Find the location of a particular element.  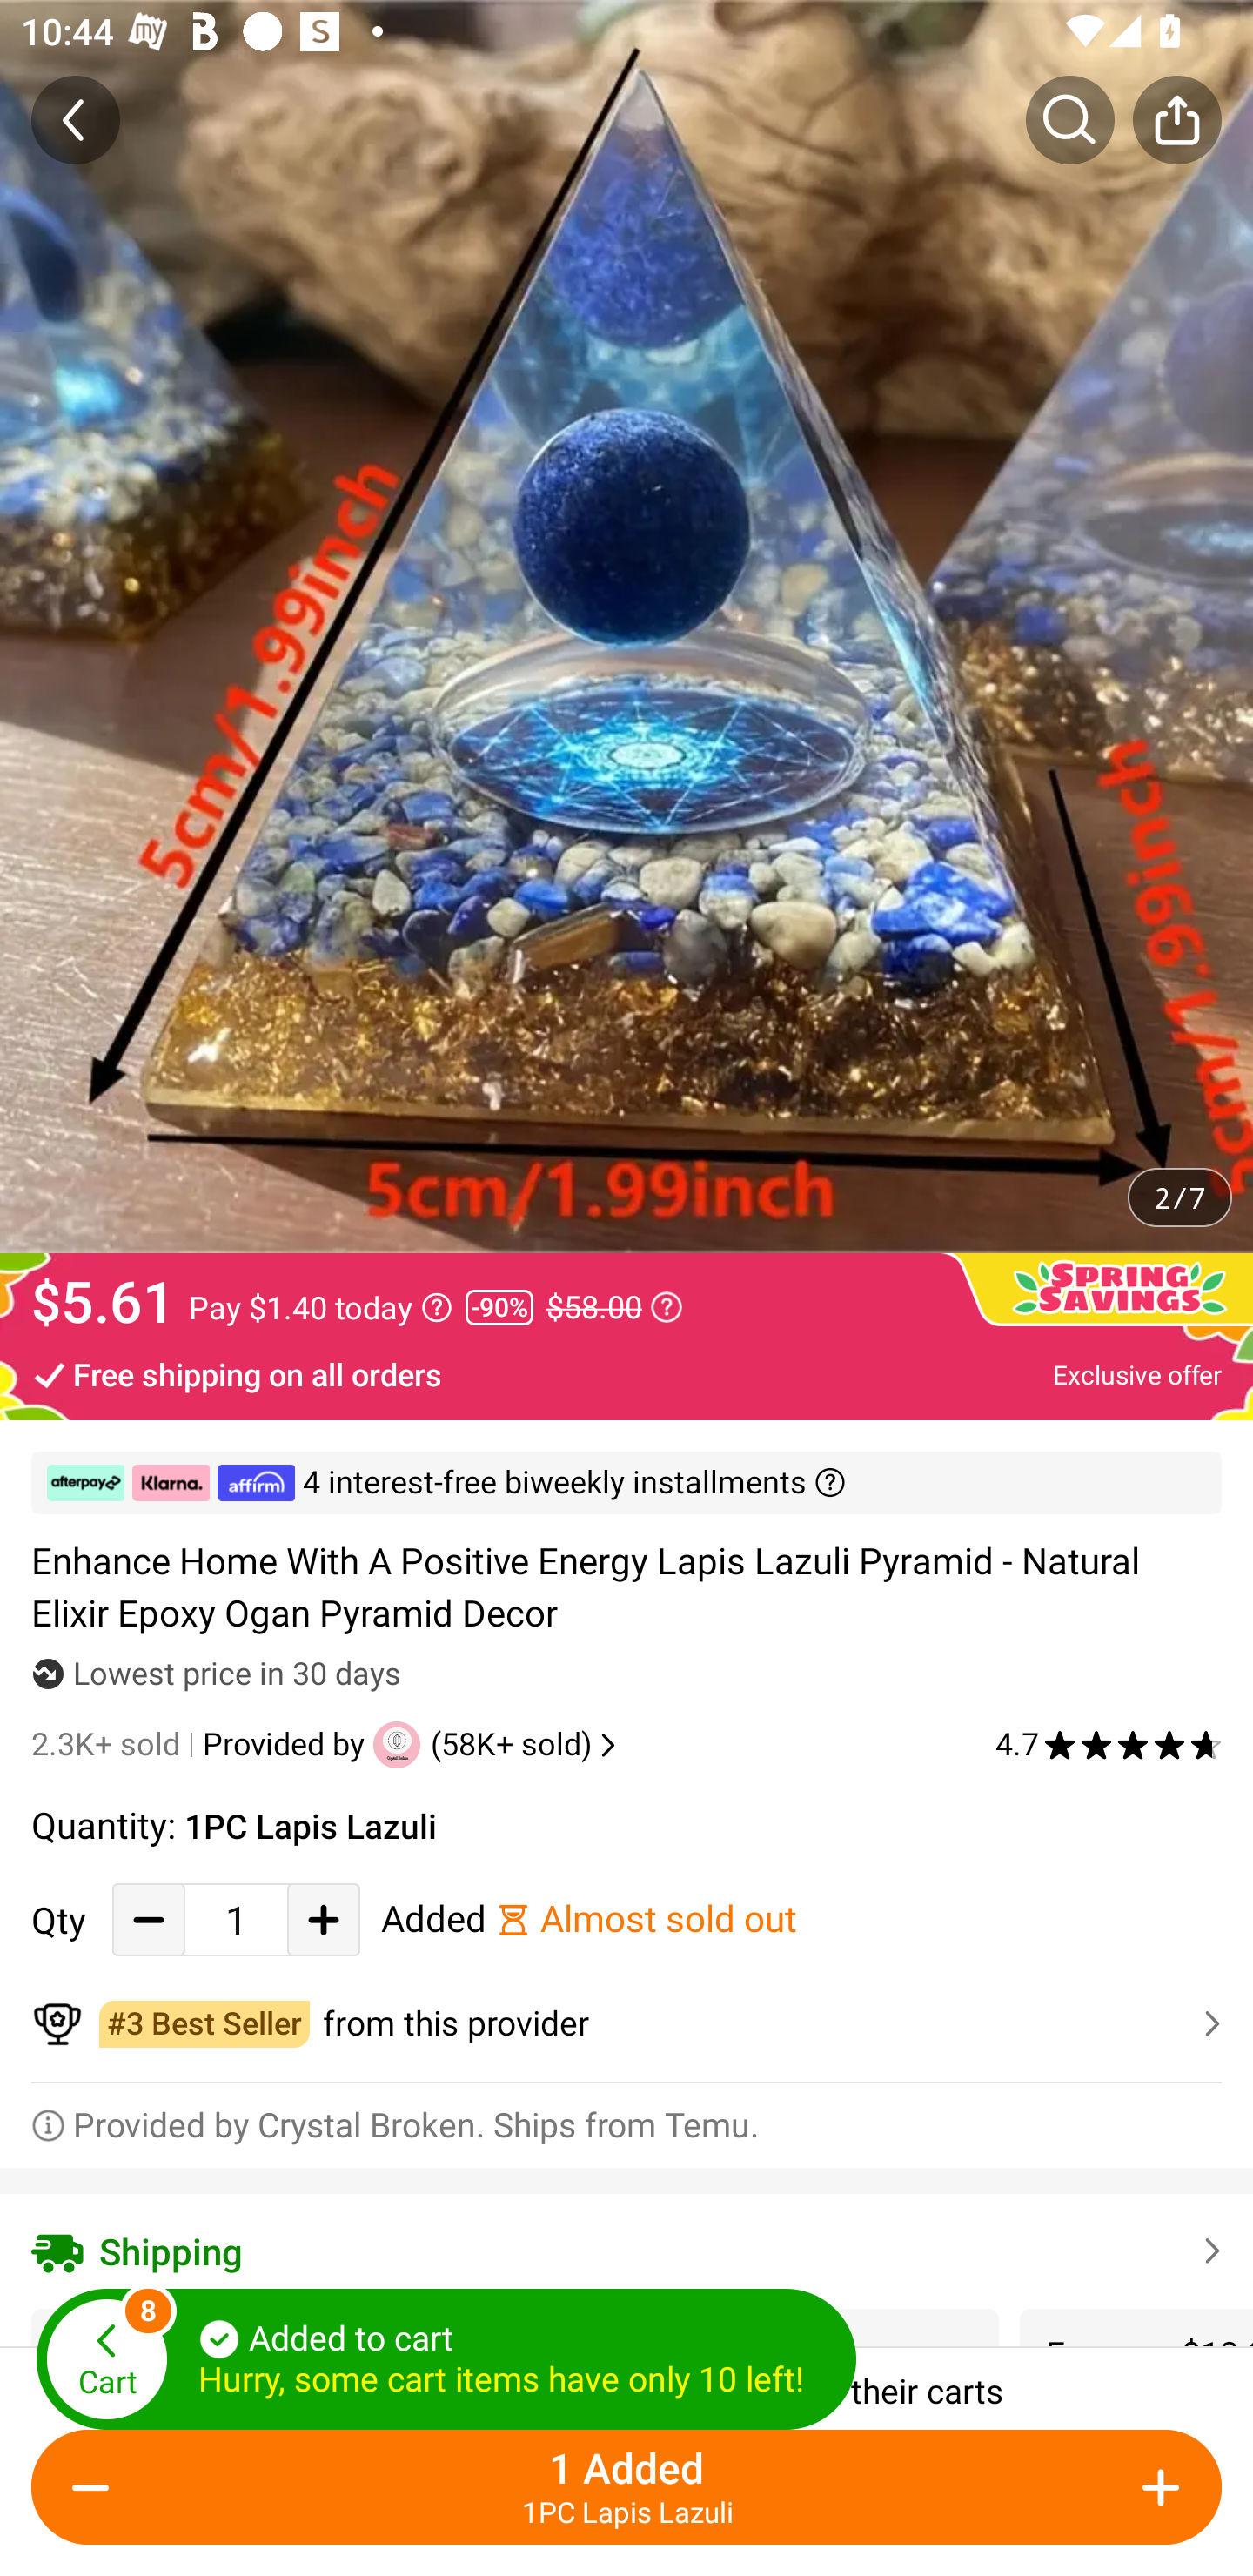

￼￼from this provider is located at coordinates (626, 2024).